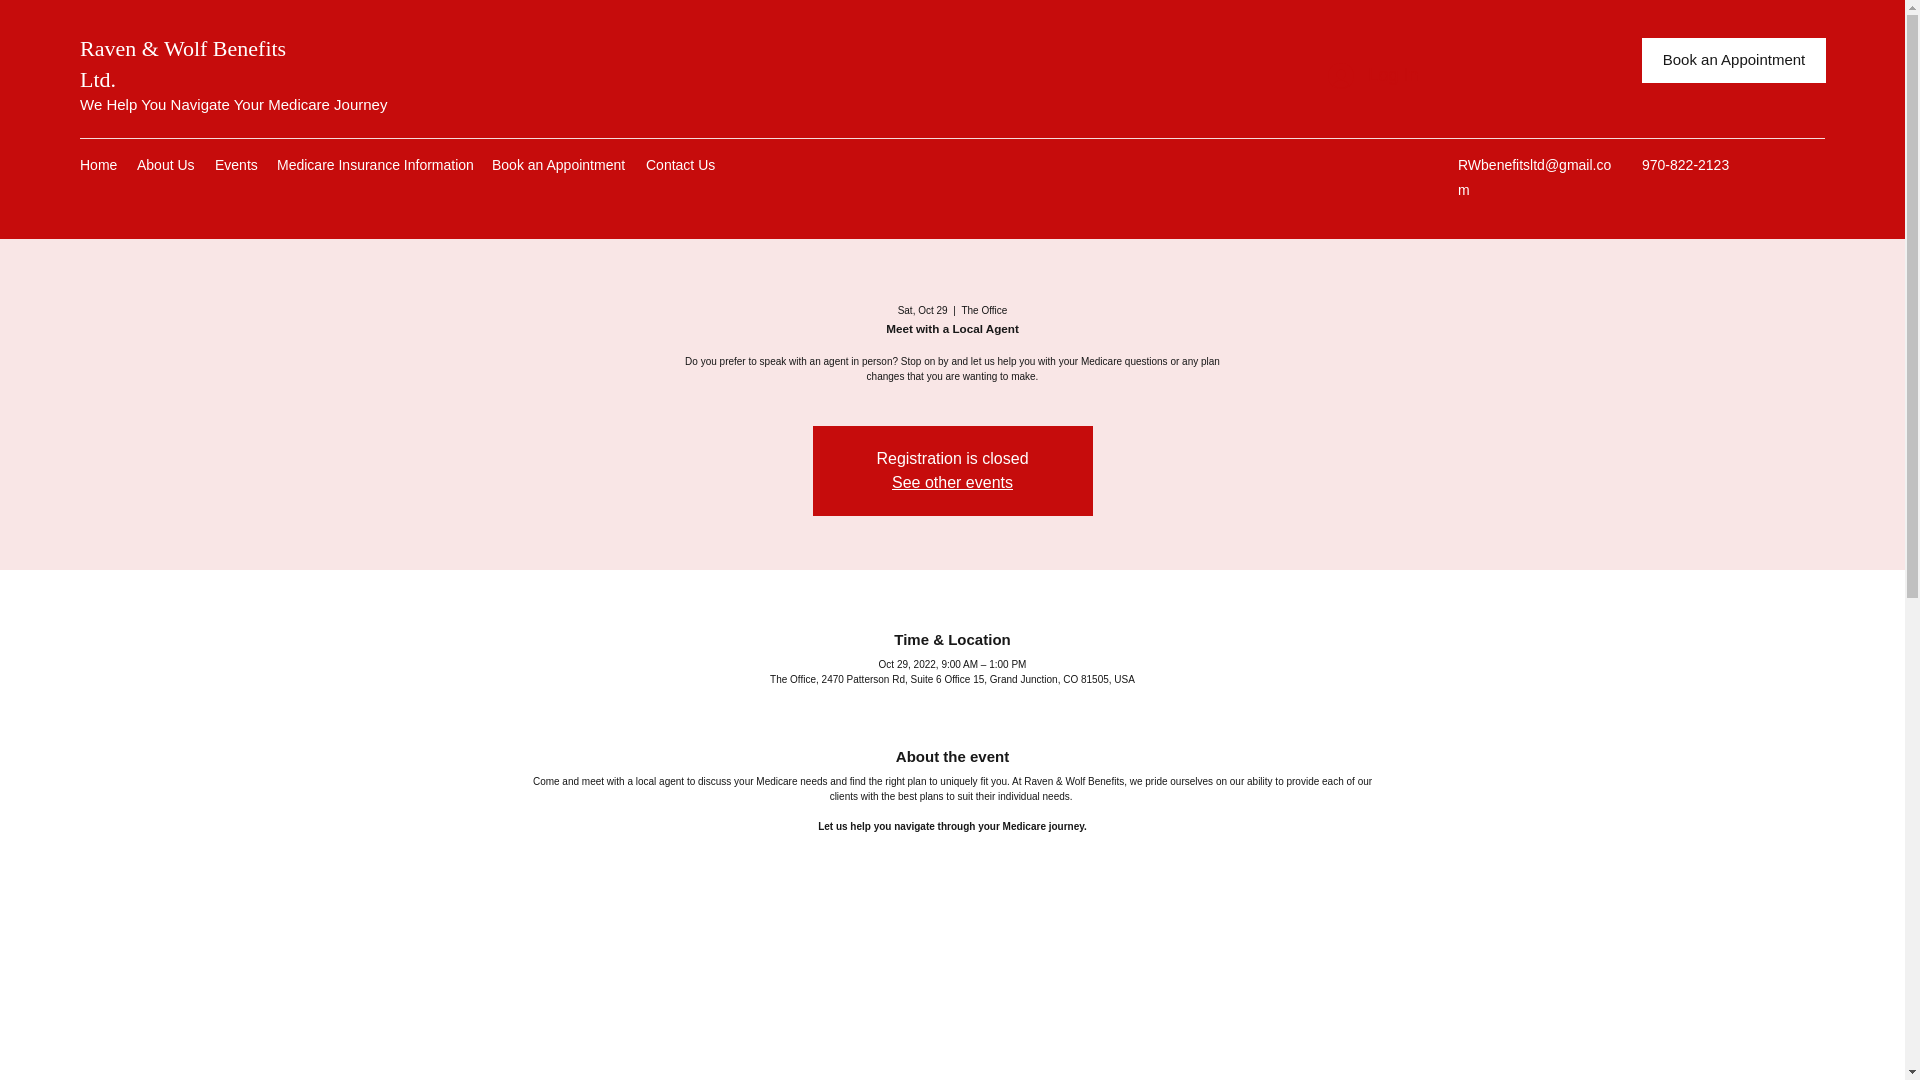 The height and width of the screenshot is (1080, 1920). What do you see at coordinates (558, 165) in the screenshot?
I see `Book an Appointment` at bounding box center [558, 165].